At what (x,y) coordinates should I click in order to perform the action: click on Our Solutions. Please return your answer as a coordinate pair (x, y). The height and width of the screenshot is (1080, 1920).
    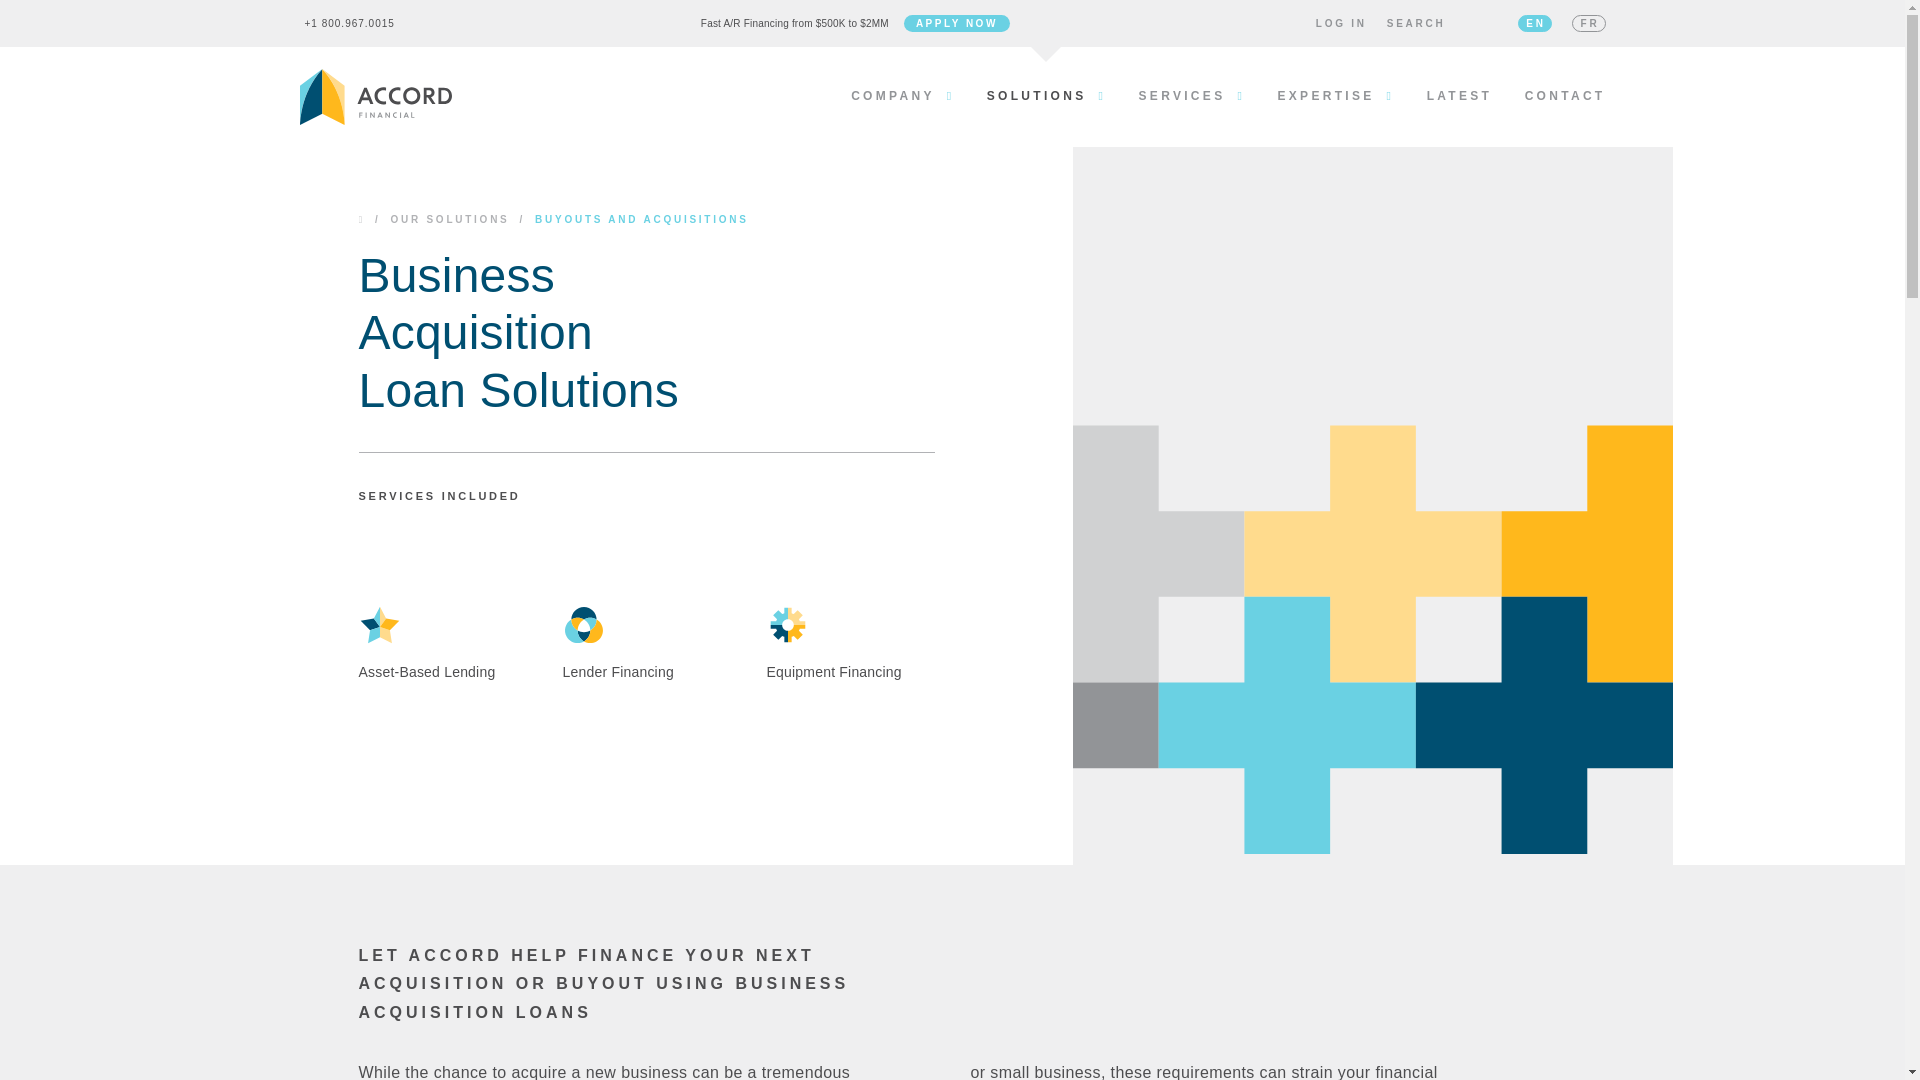
    Looking at the image, I should click on (448, 219).